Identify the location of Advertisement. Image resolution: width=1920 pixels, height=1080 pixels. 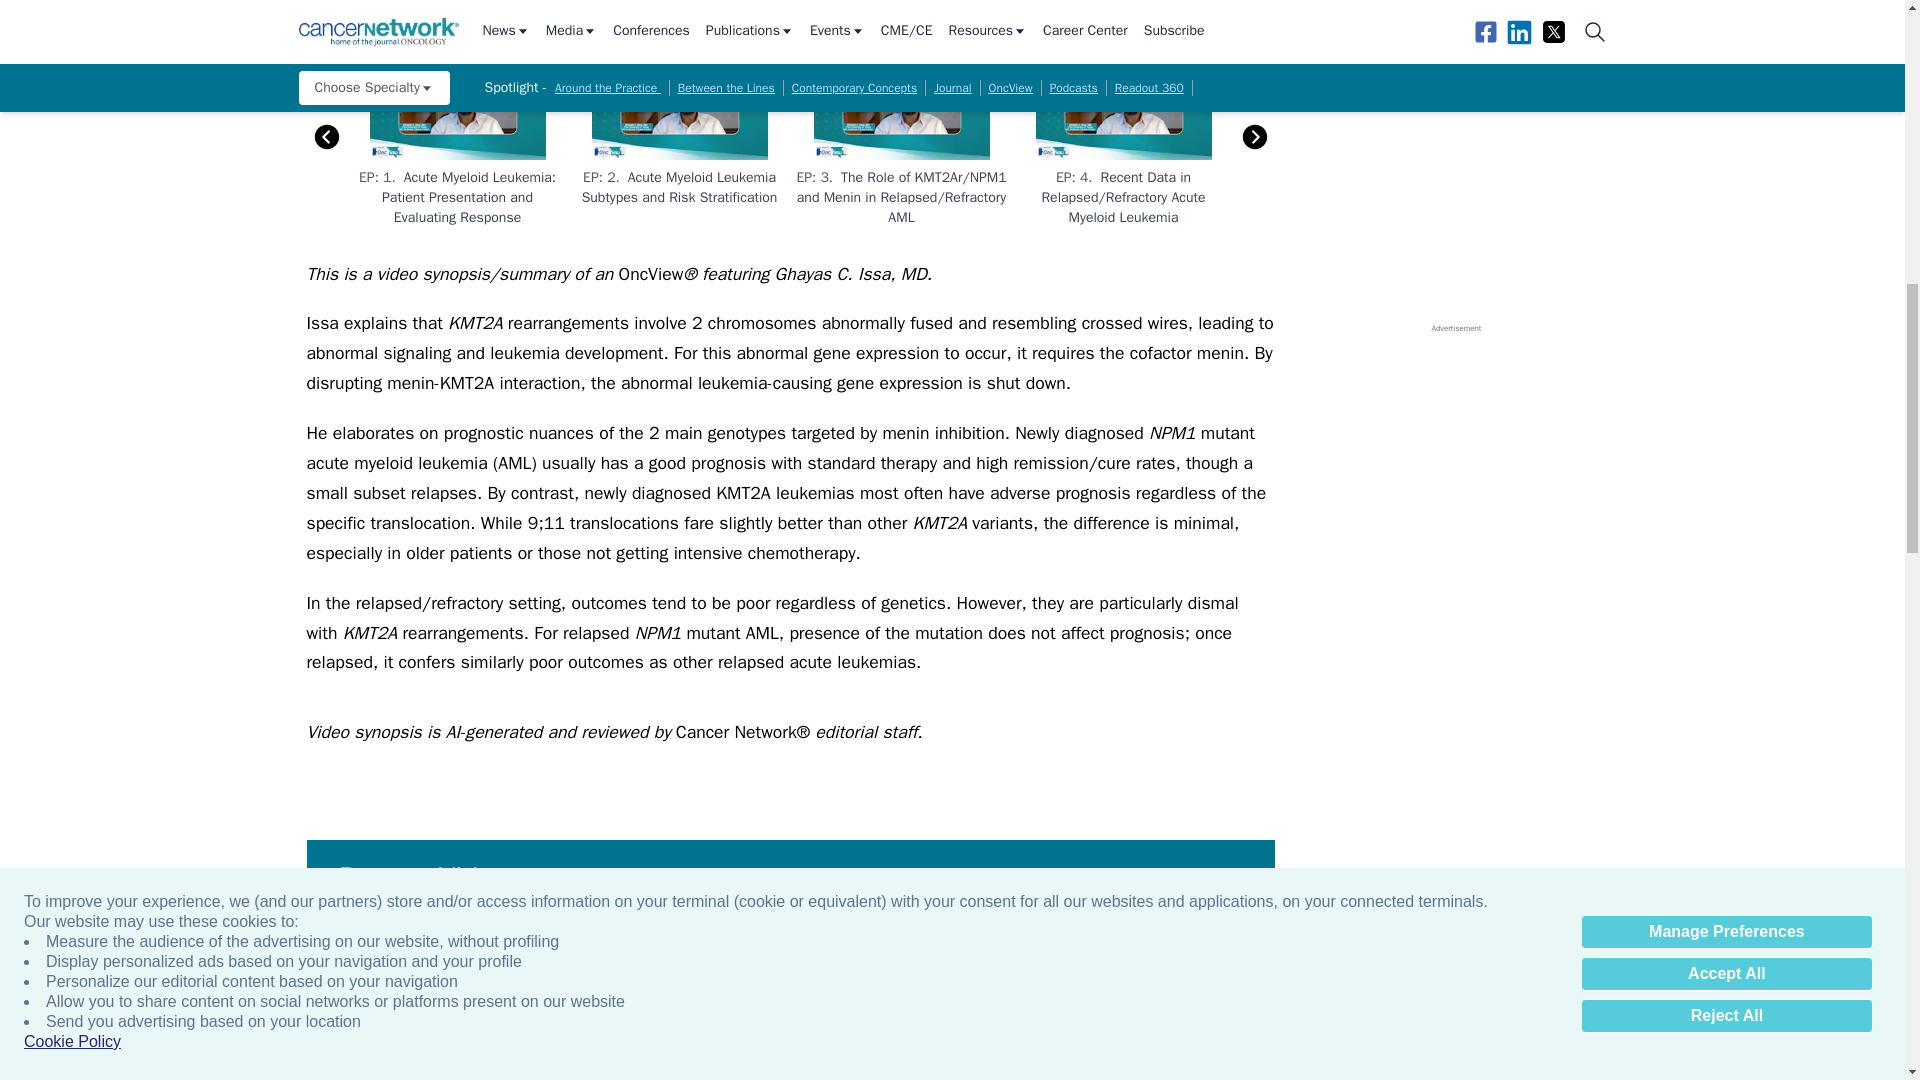
(790, 15).